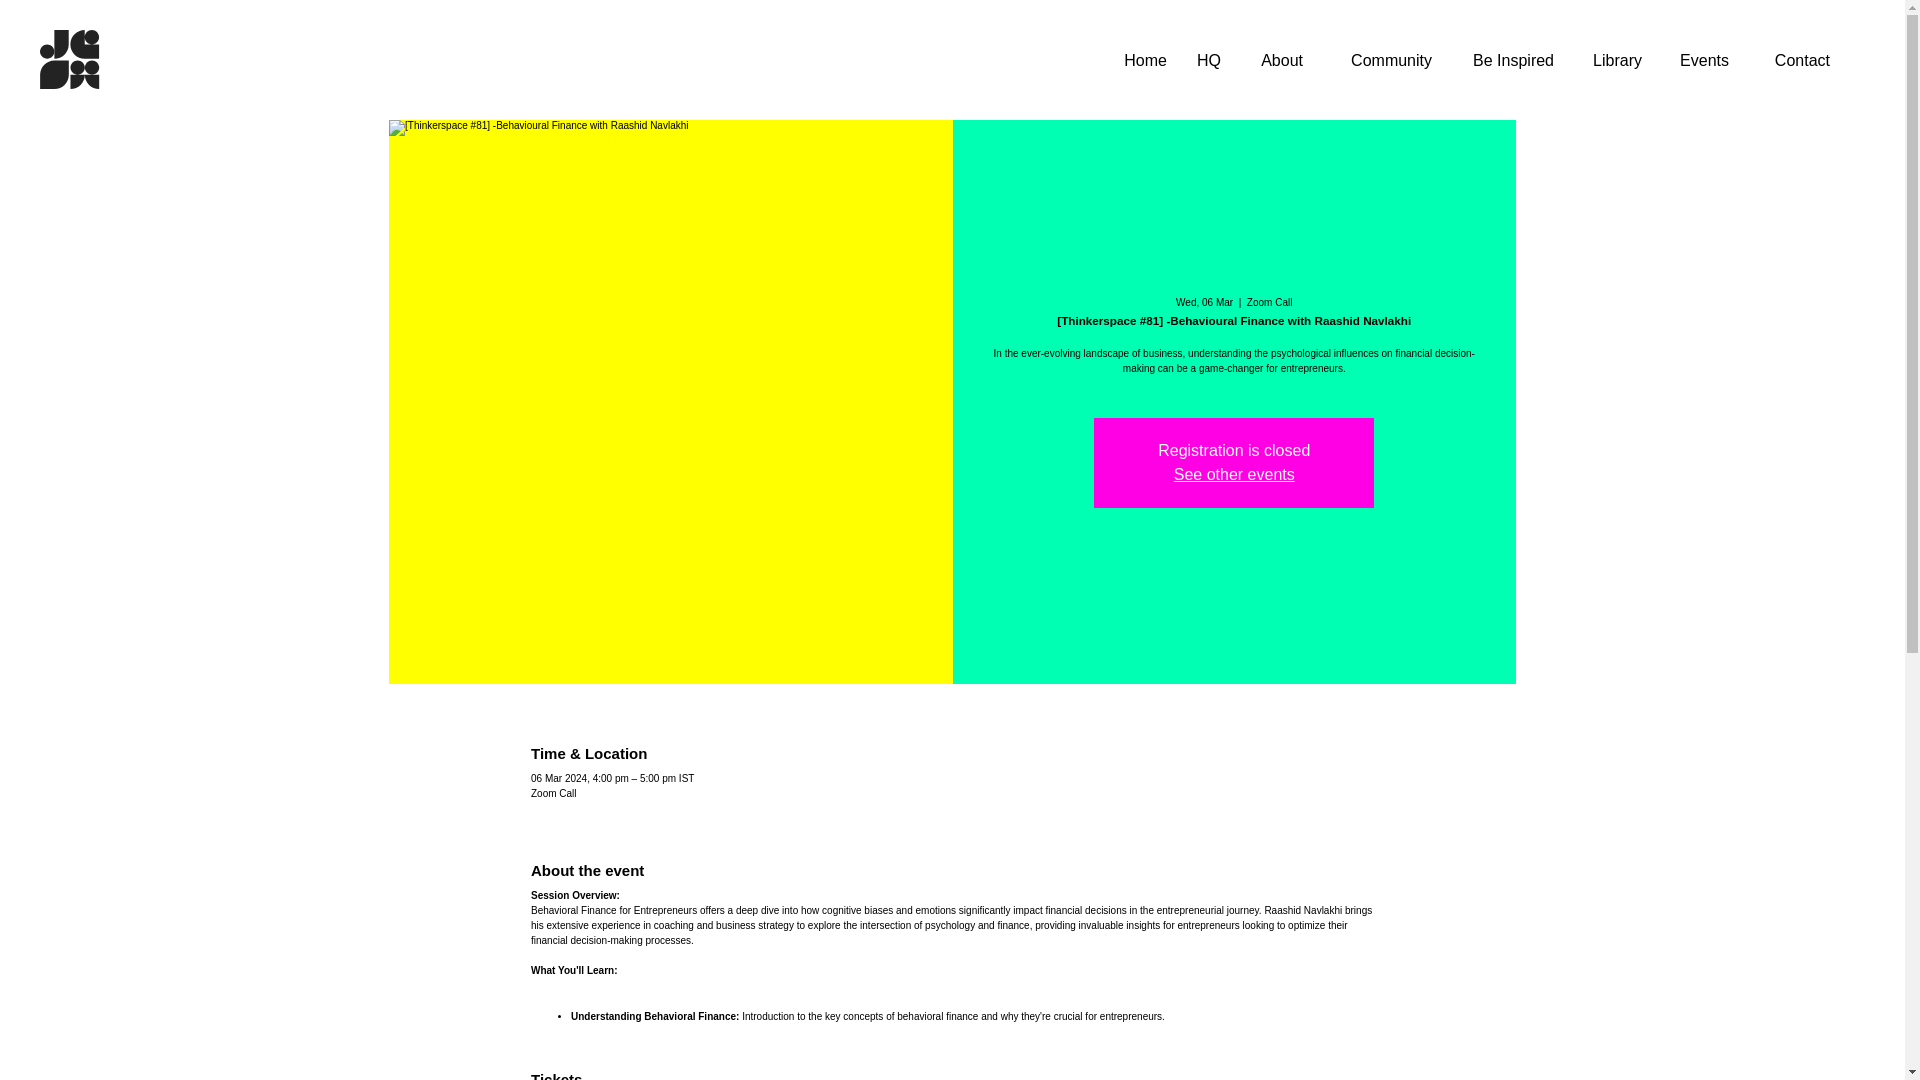 This screenshot has height=1080, width=1920. Describe the element at coordinates (1508, 60) in the screenshot. I see `Be Inspired` at that location.